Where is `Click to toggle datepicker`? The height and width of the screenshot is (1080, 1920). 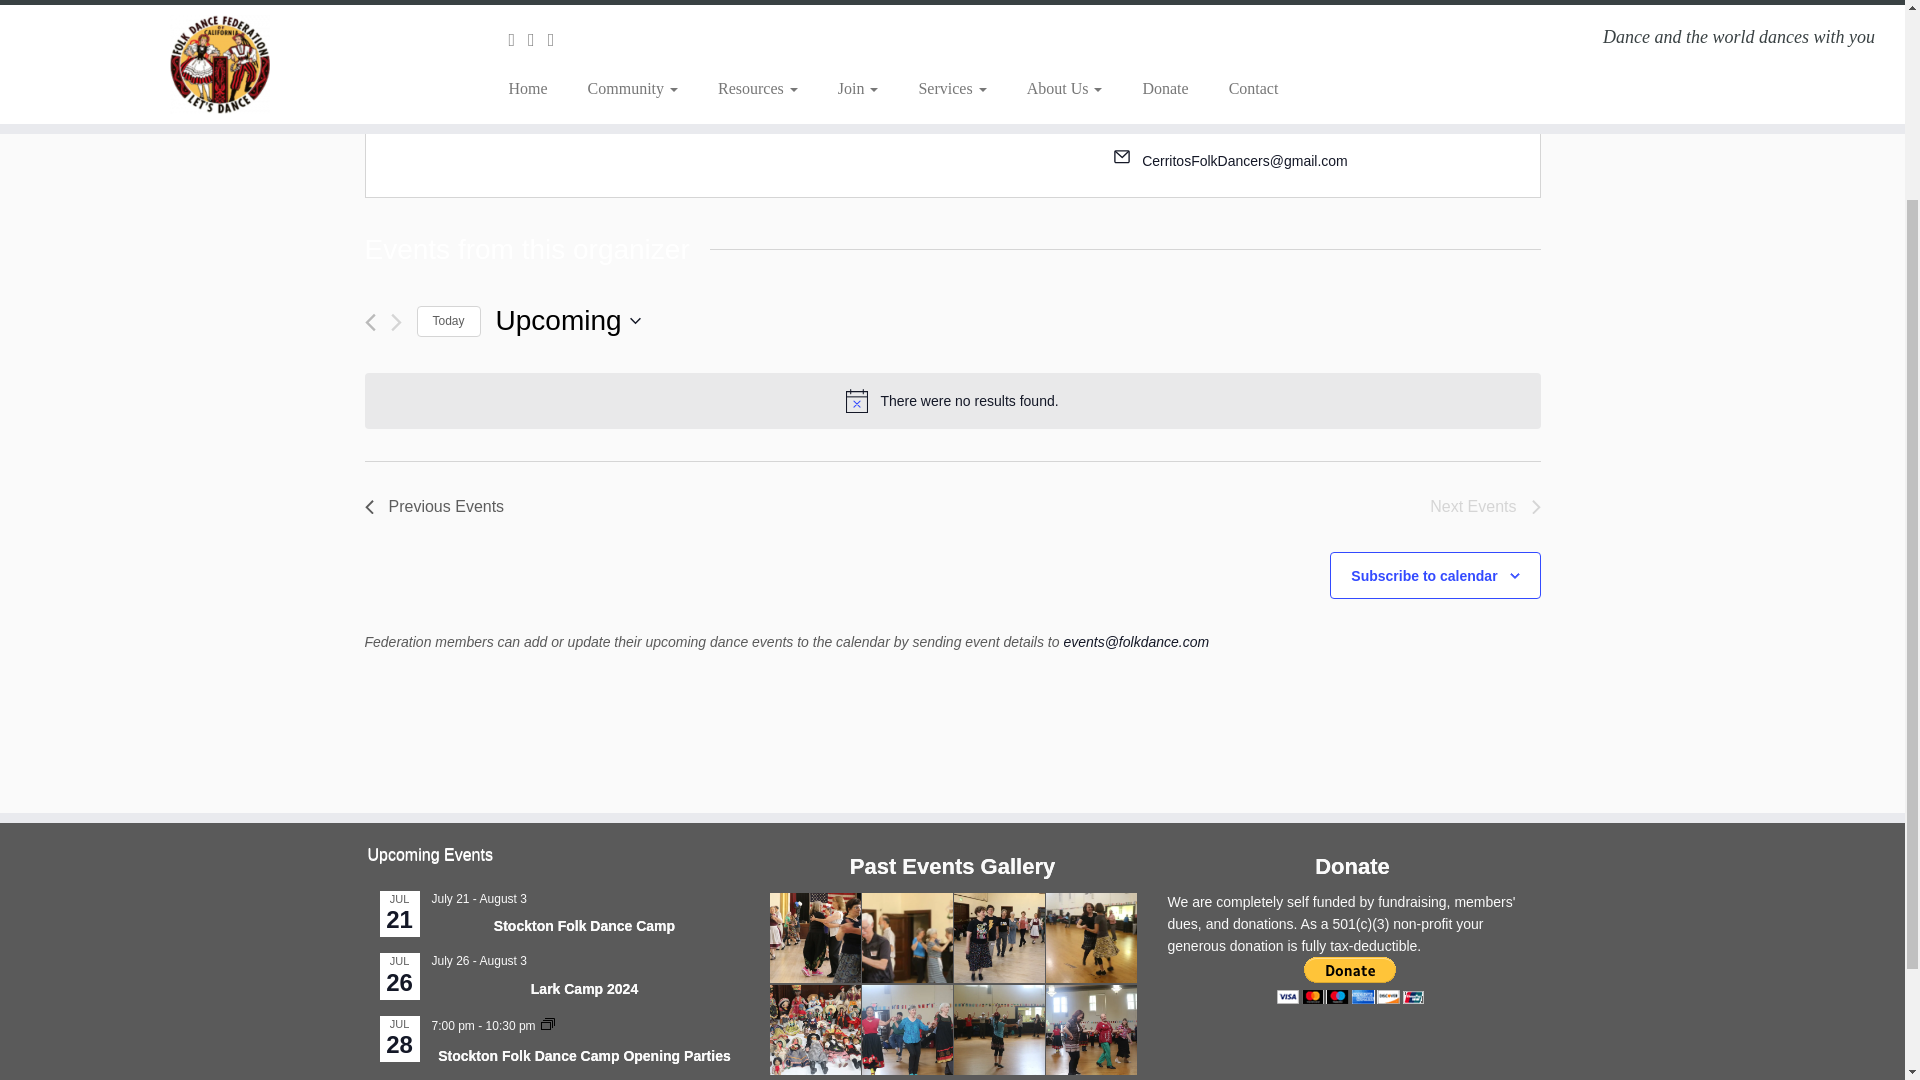
Click to toggle datepicker is located at coordinates (568, 321).